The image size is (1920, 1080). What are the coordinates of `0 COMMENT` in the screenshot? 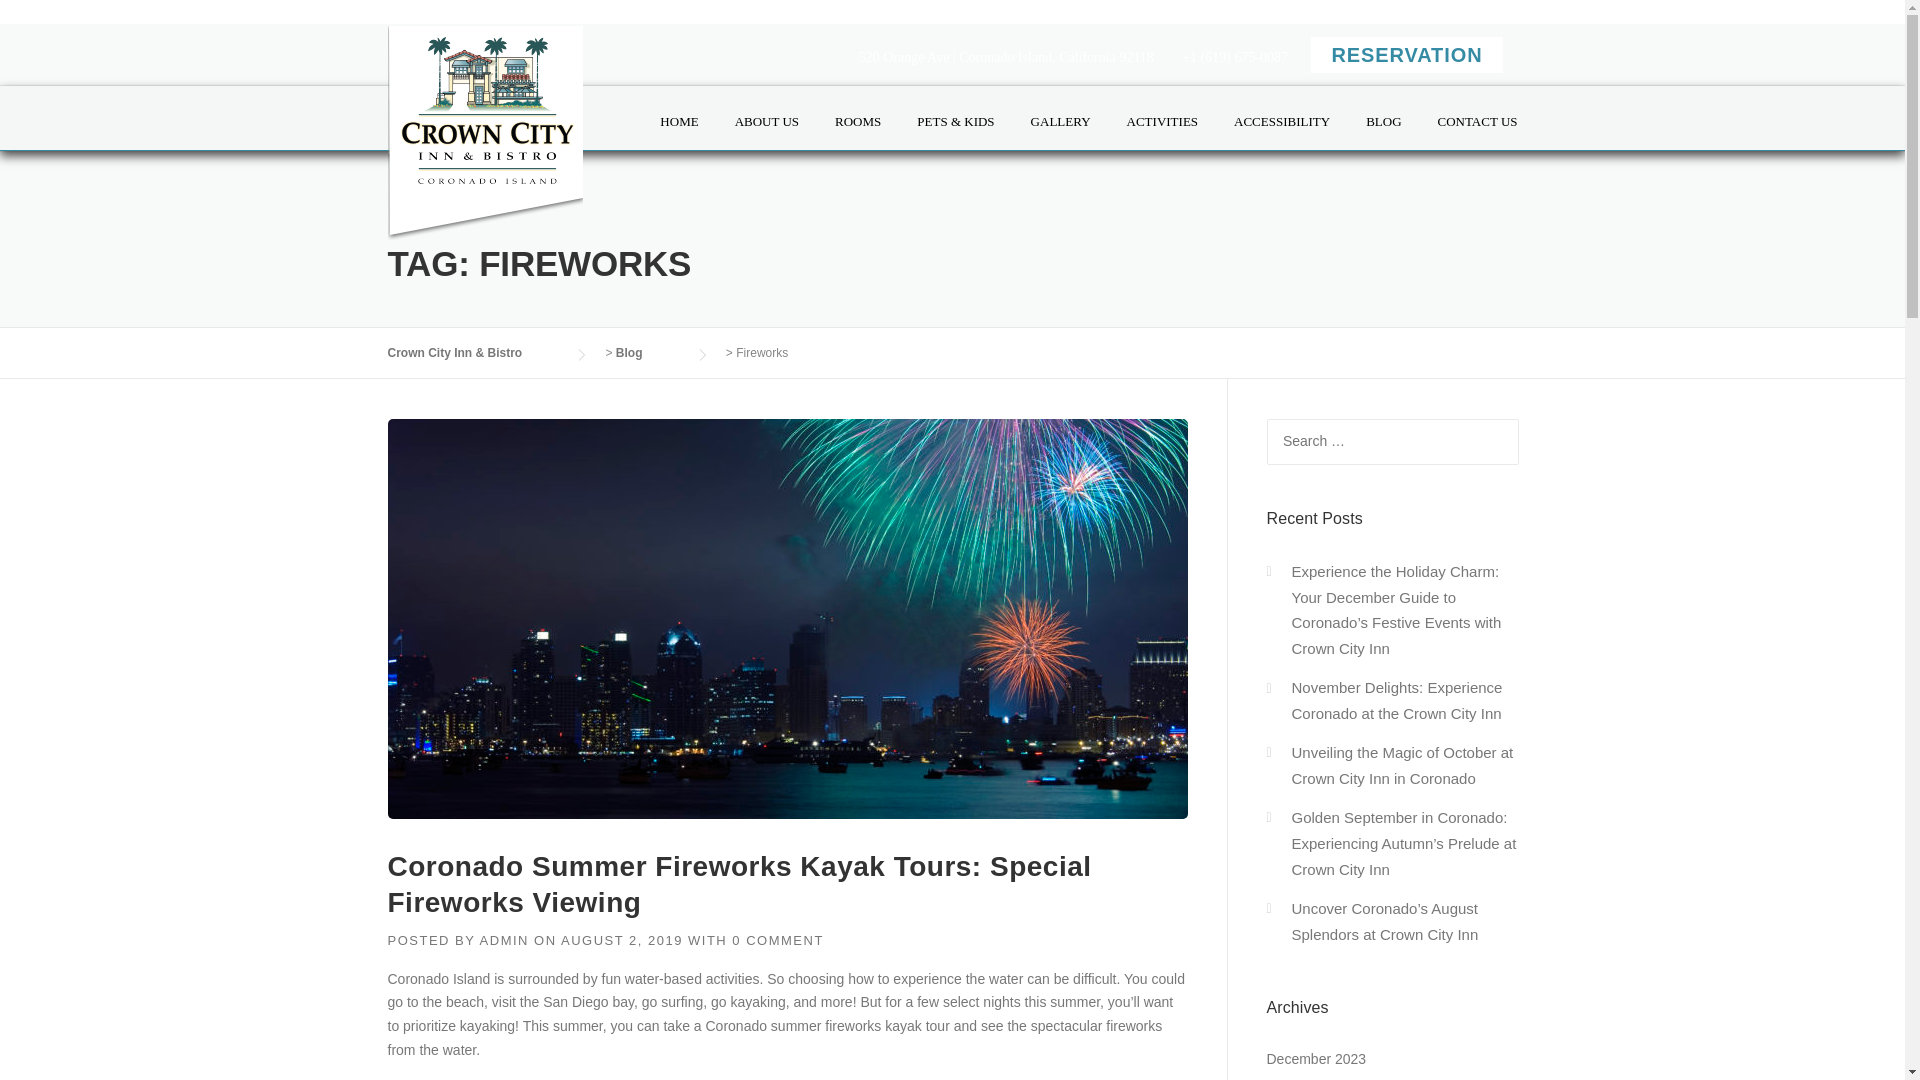 It's located at (777, 940).